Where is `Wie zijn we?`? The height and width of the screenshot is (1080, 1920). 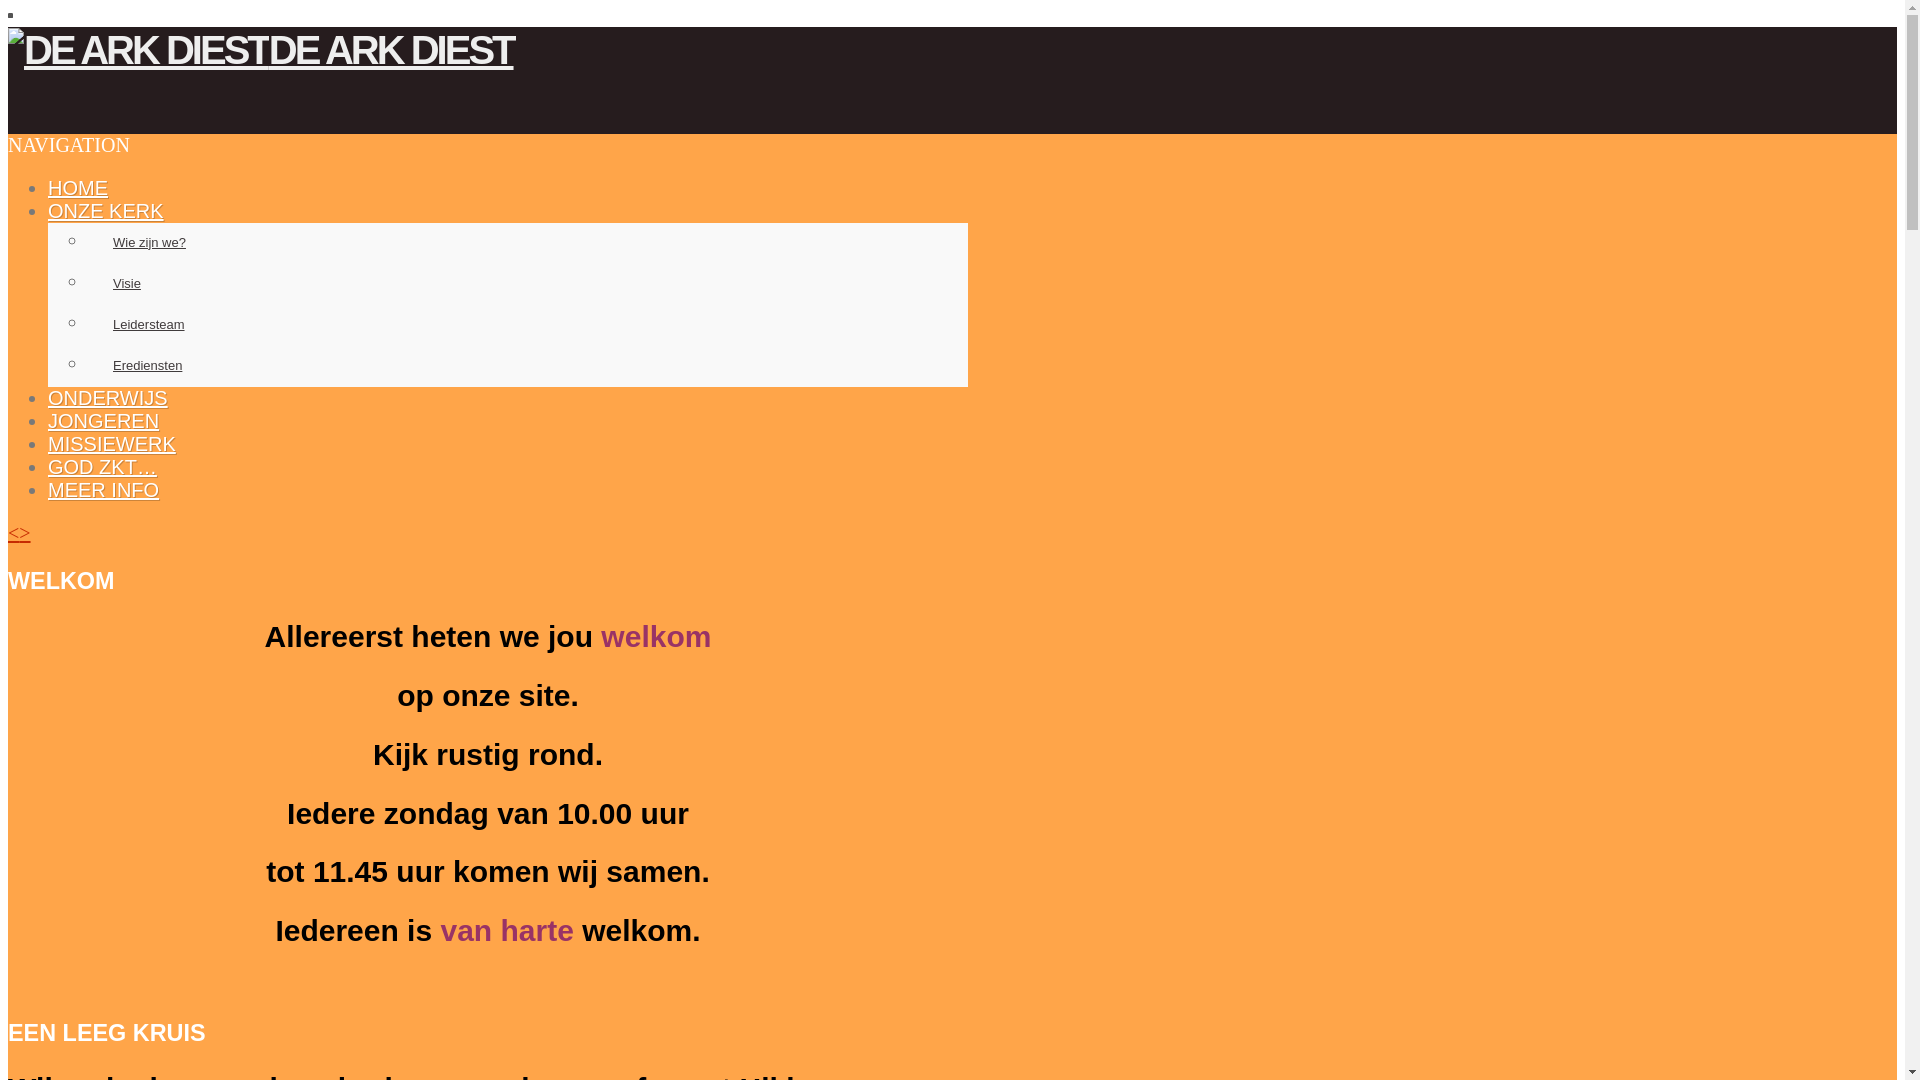
Wie zijn we? is located at coordinates (528, 244).